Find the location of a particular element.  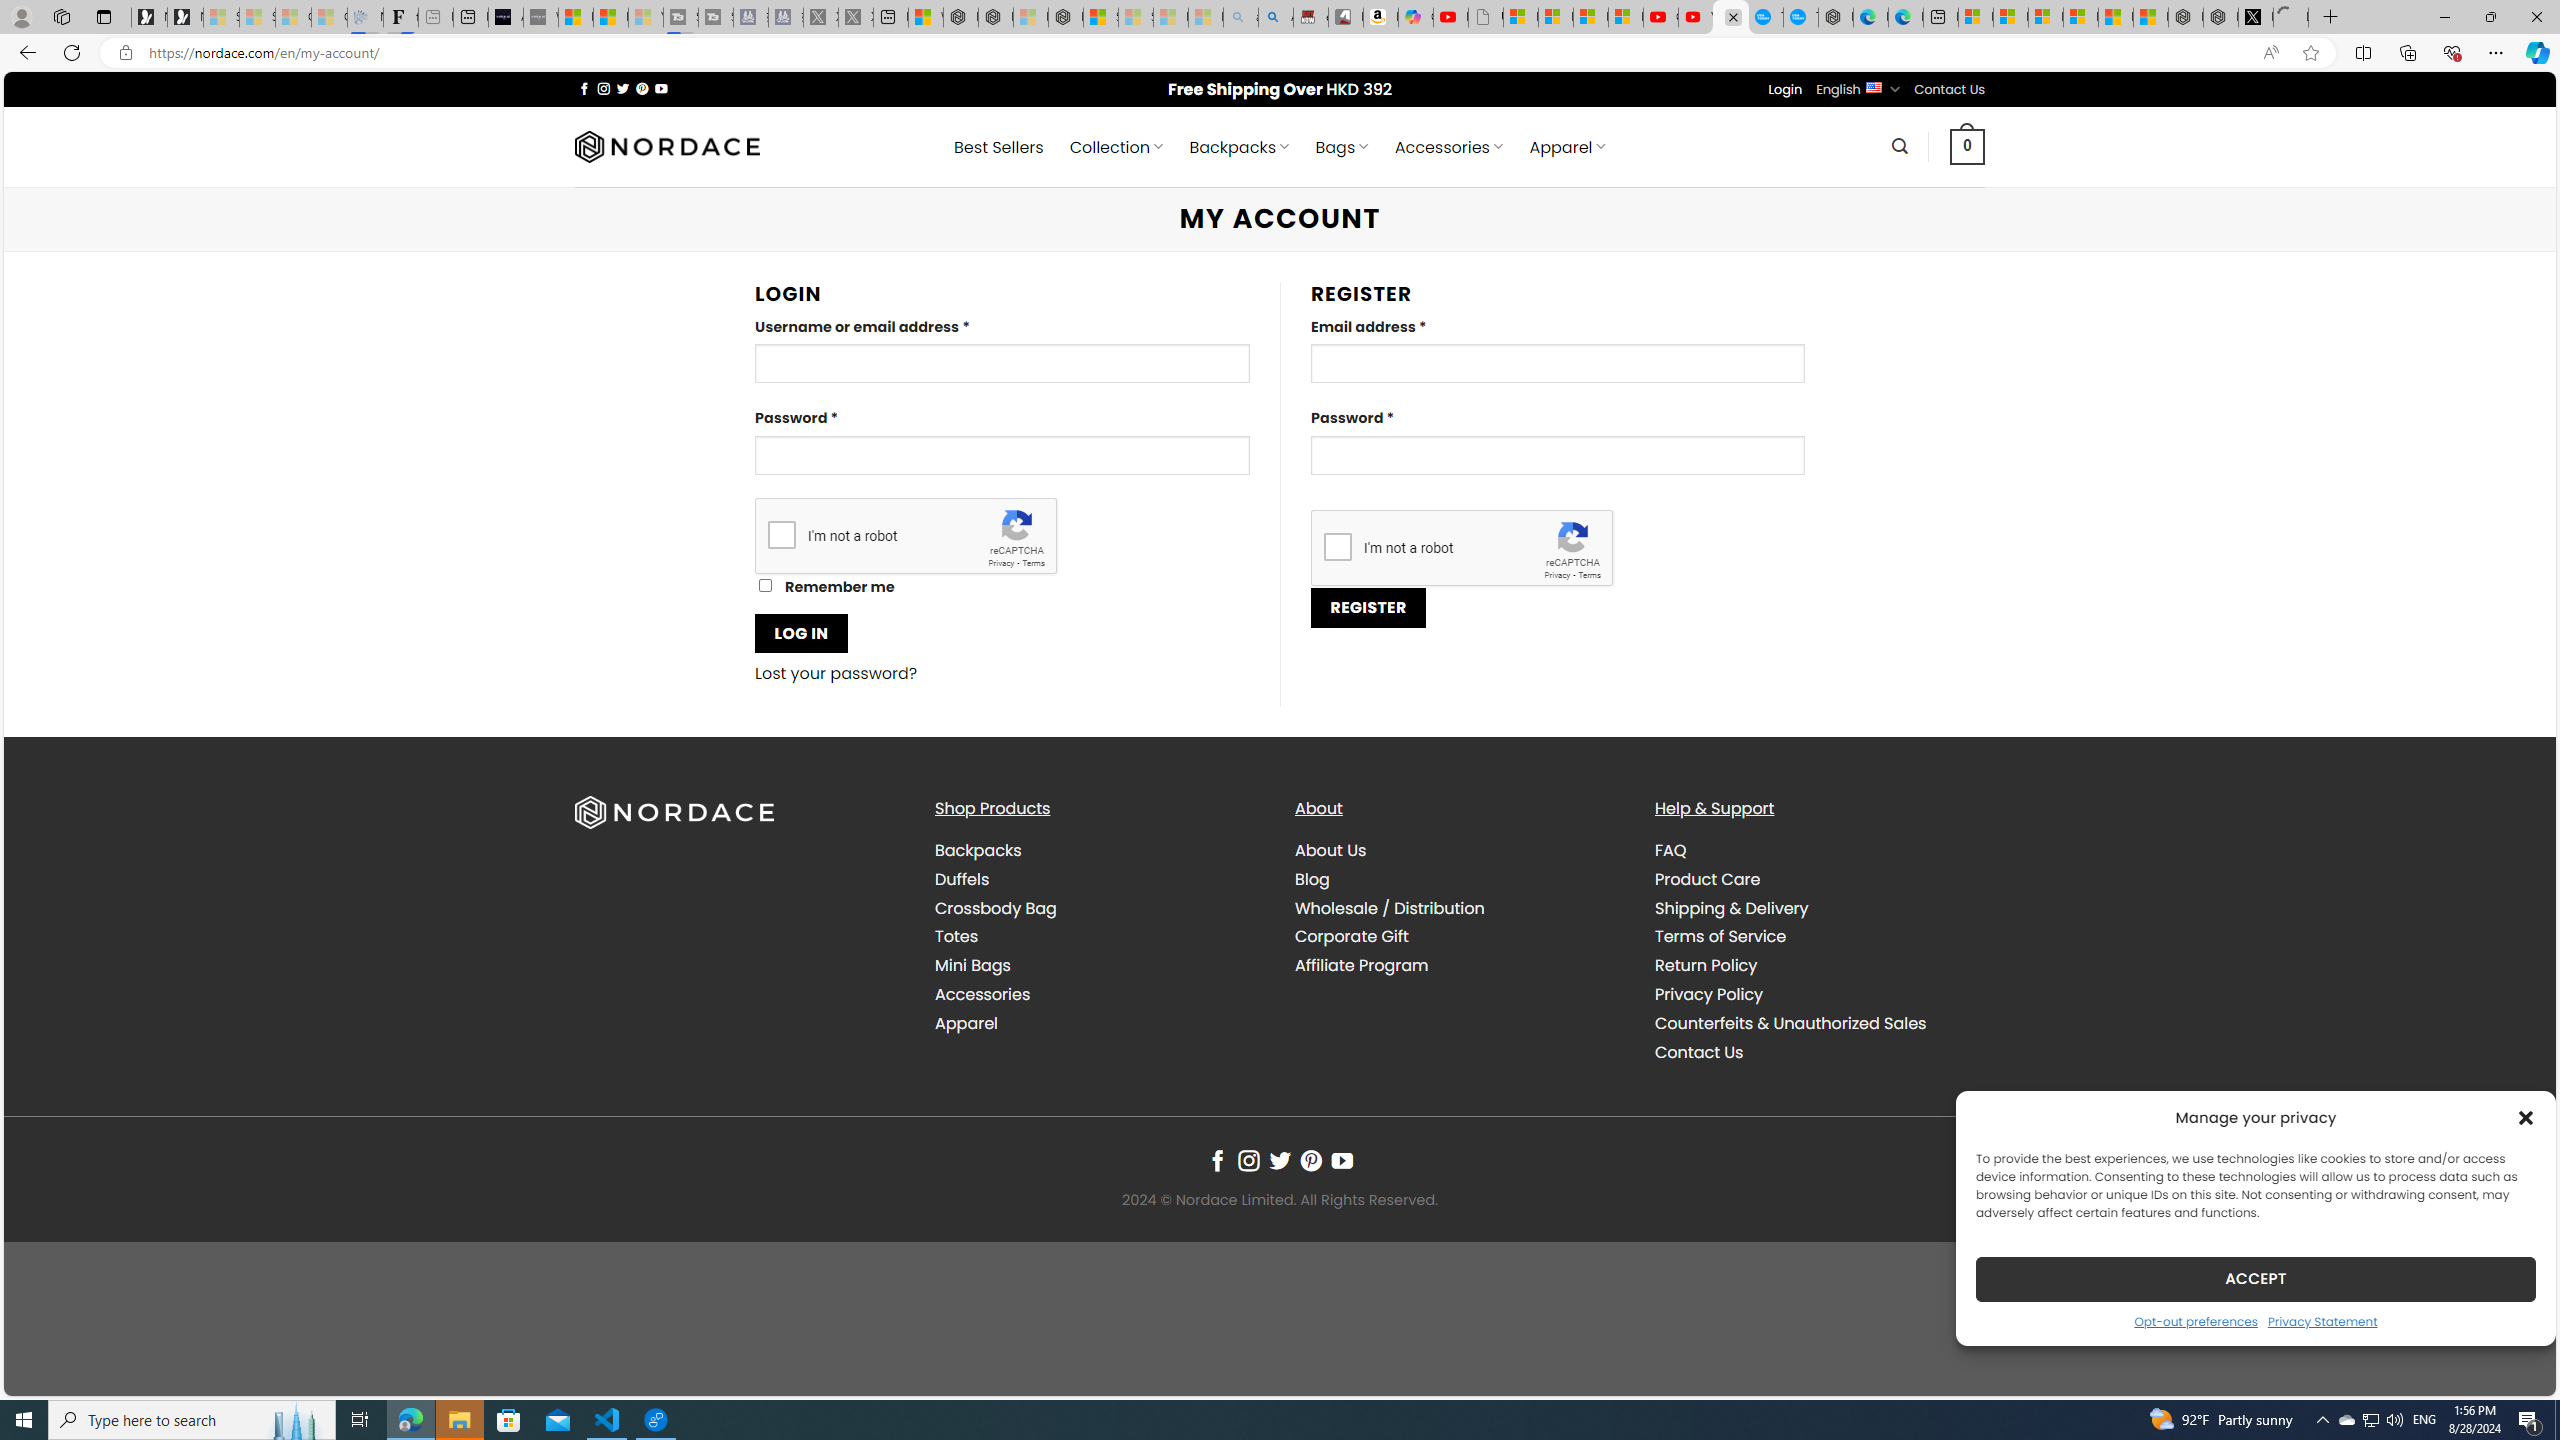

Totes is located at coordinates (956, 936).